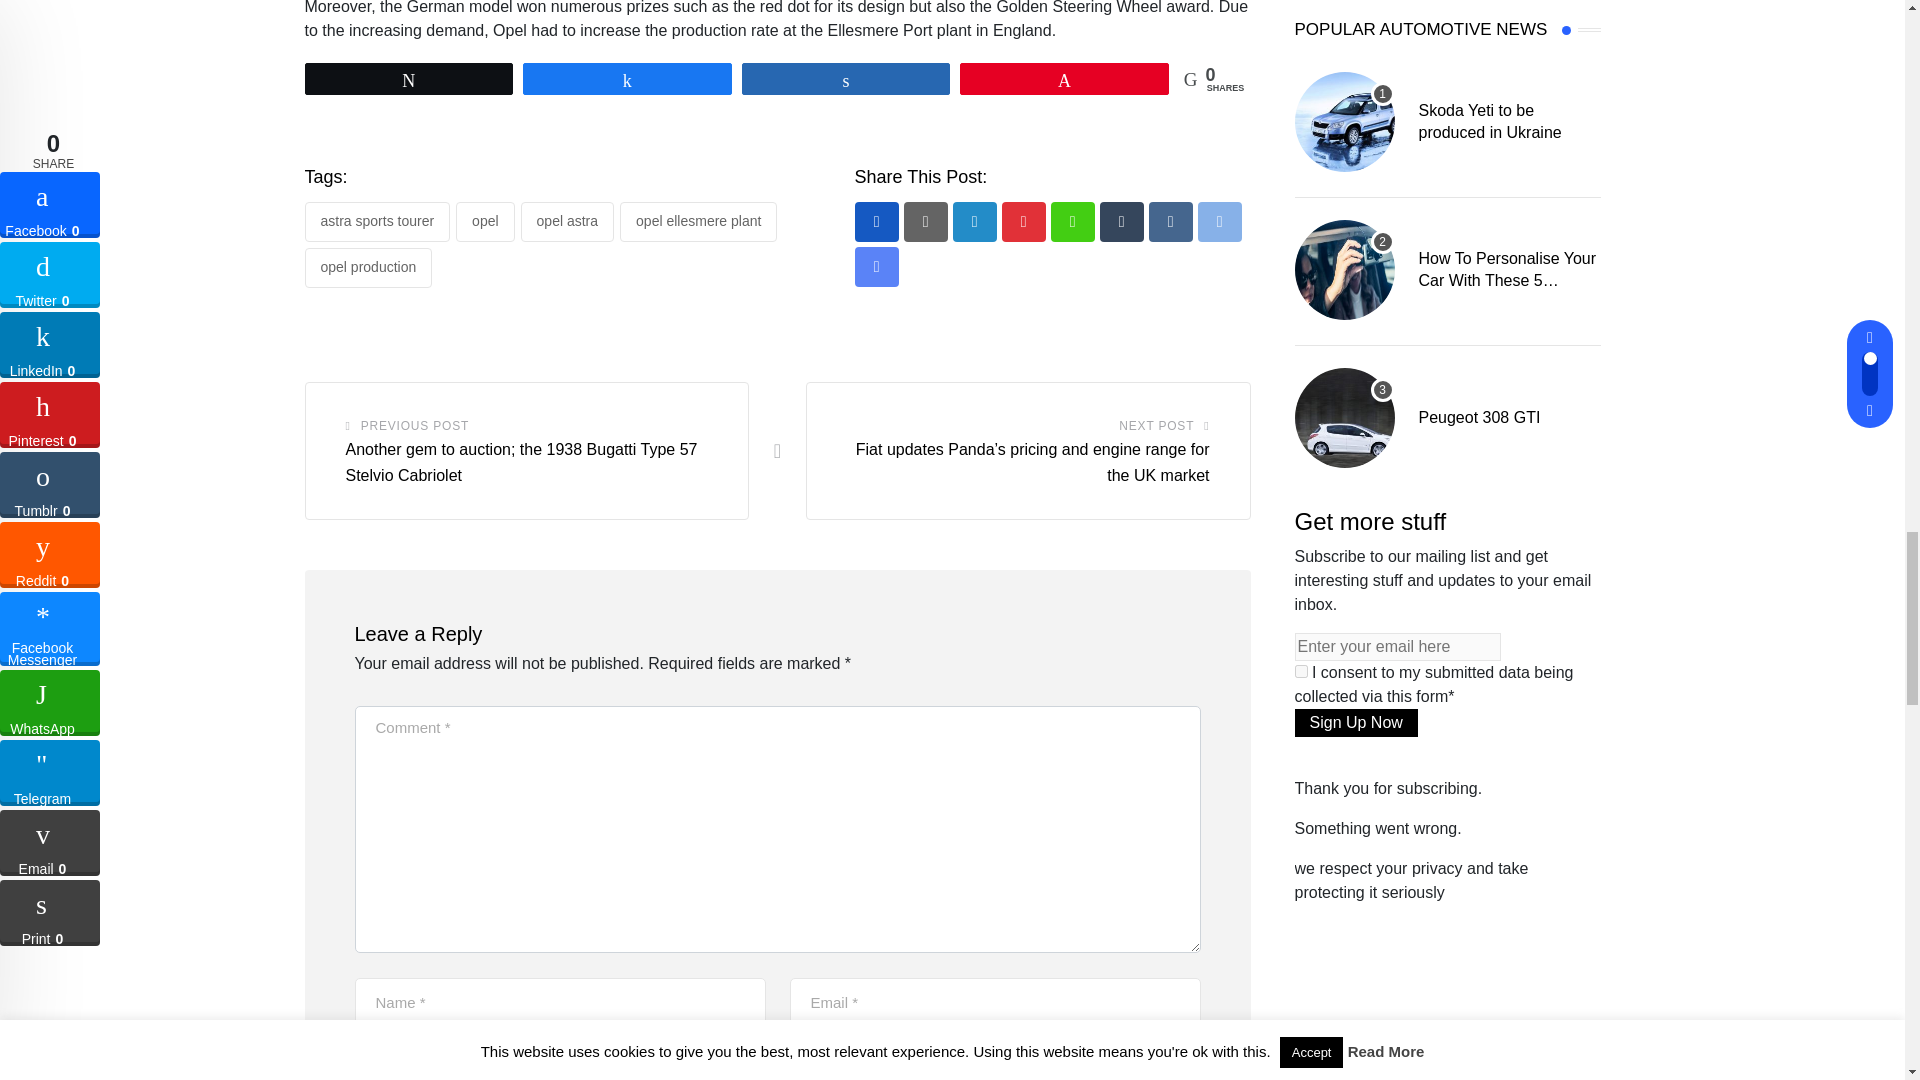 The width and height of the screenshot is (1920, 1080). I want to click on yes, so click(360, 1064).